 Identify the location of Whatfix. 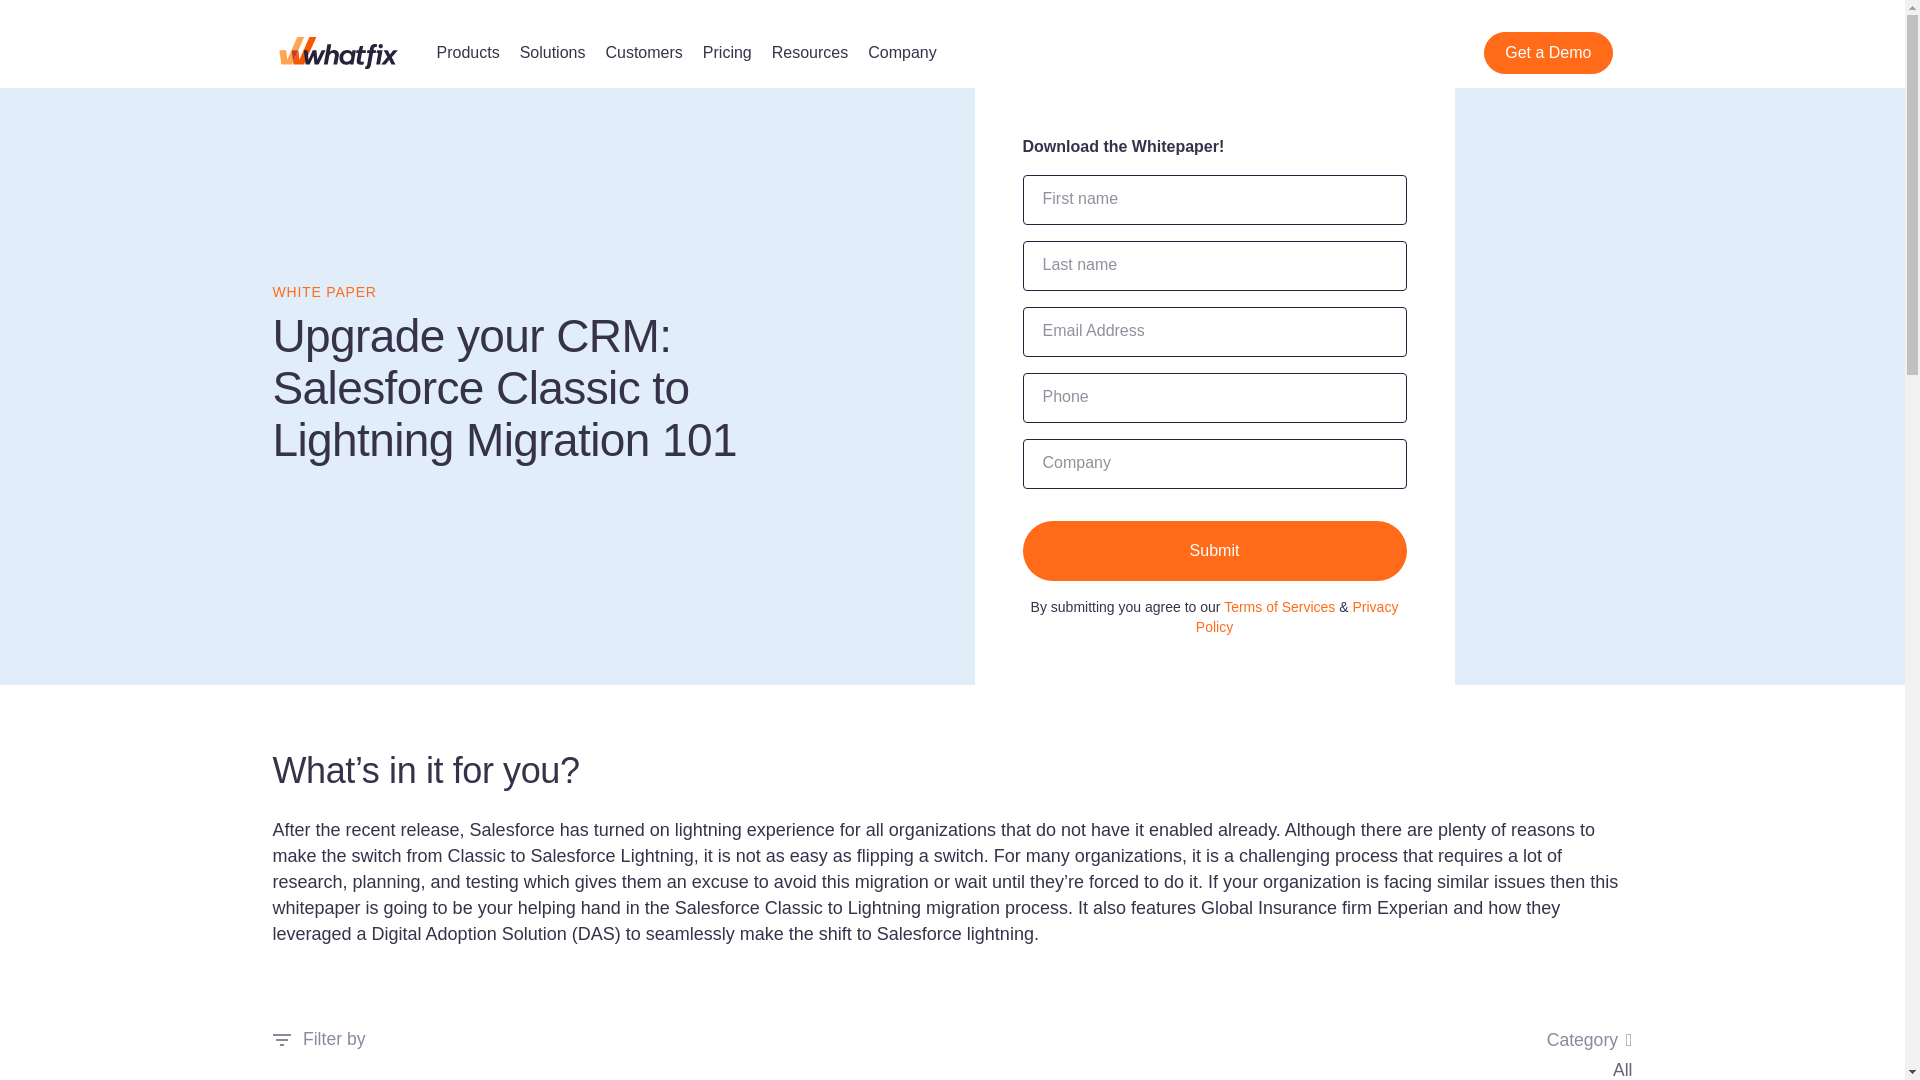
(338, 52).